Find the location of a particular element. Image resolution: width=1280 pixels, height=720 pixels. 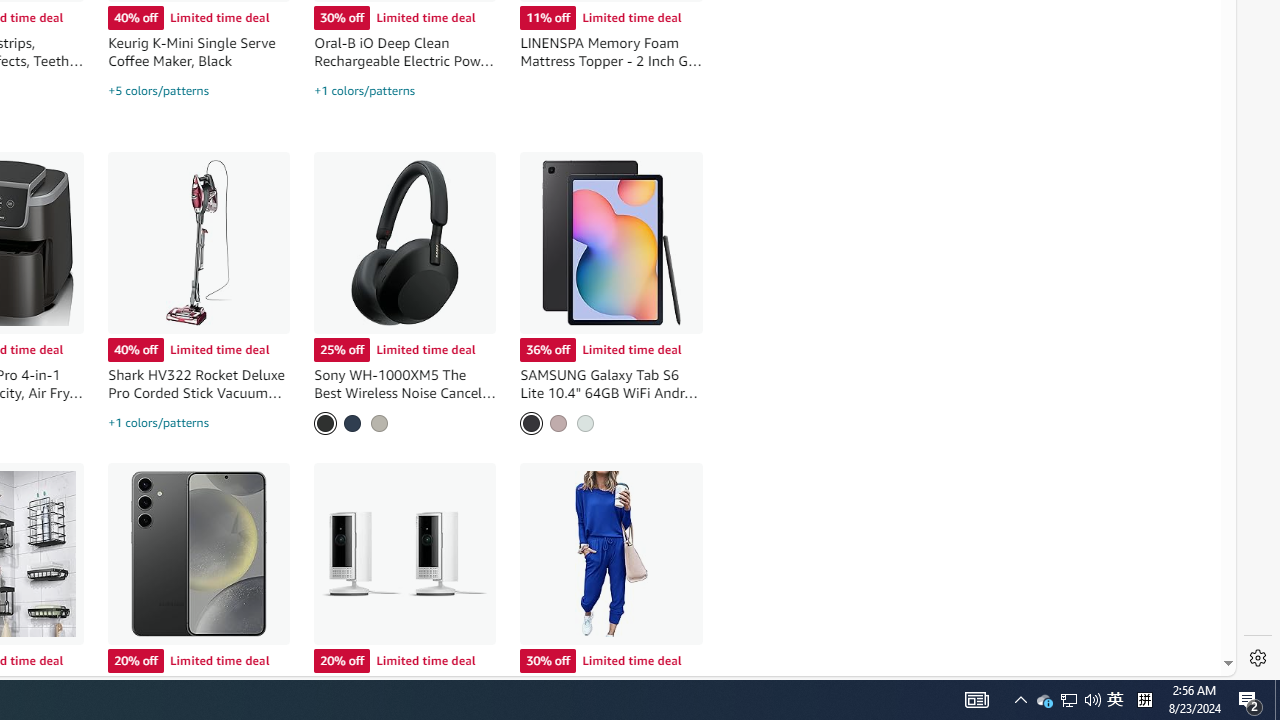

Midnight Blue is located at coordinates (352, 422).